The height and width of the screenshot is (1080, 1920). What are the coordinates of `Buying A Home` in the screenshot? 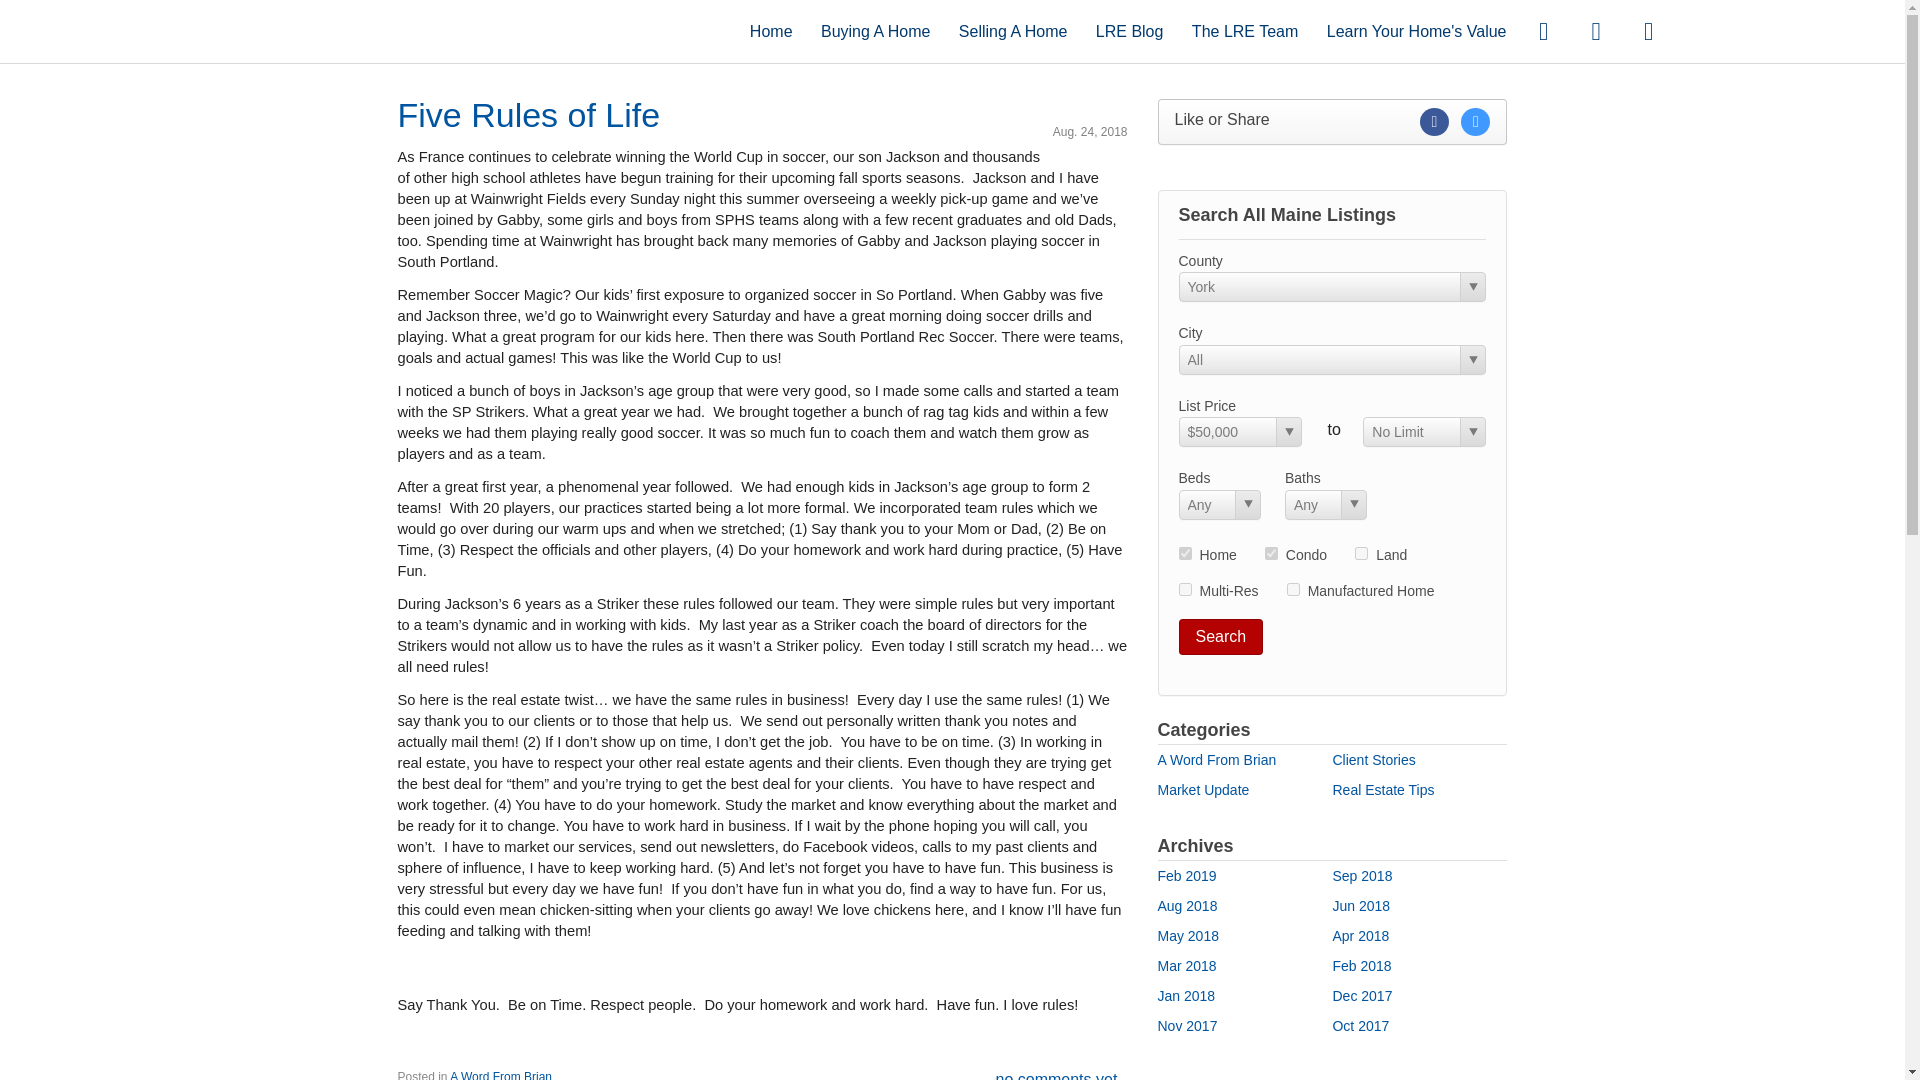 It's located at (875, 30).